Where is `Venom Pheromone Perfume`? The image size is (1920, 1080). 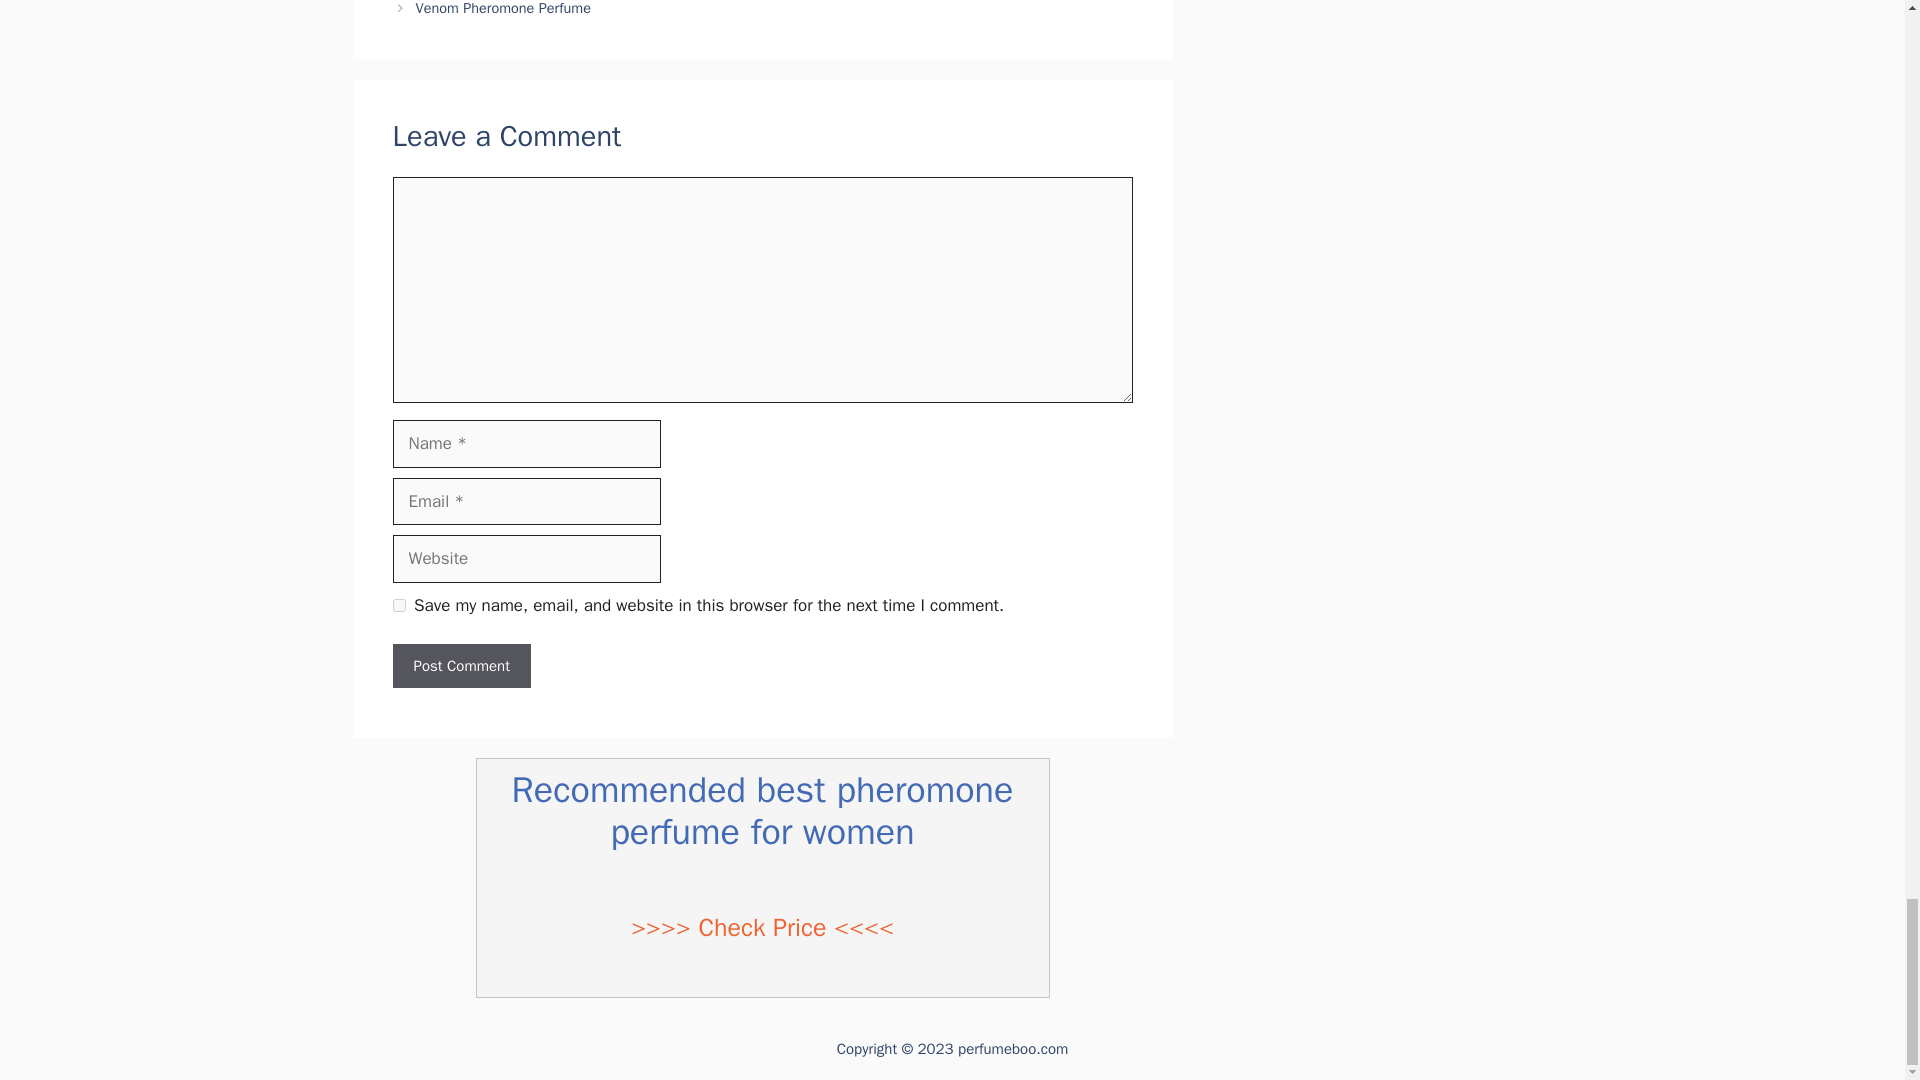
Venom Pheromone Perfume is located at coordinates (504, 8).